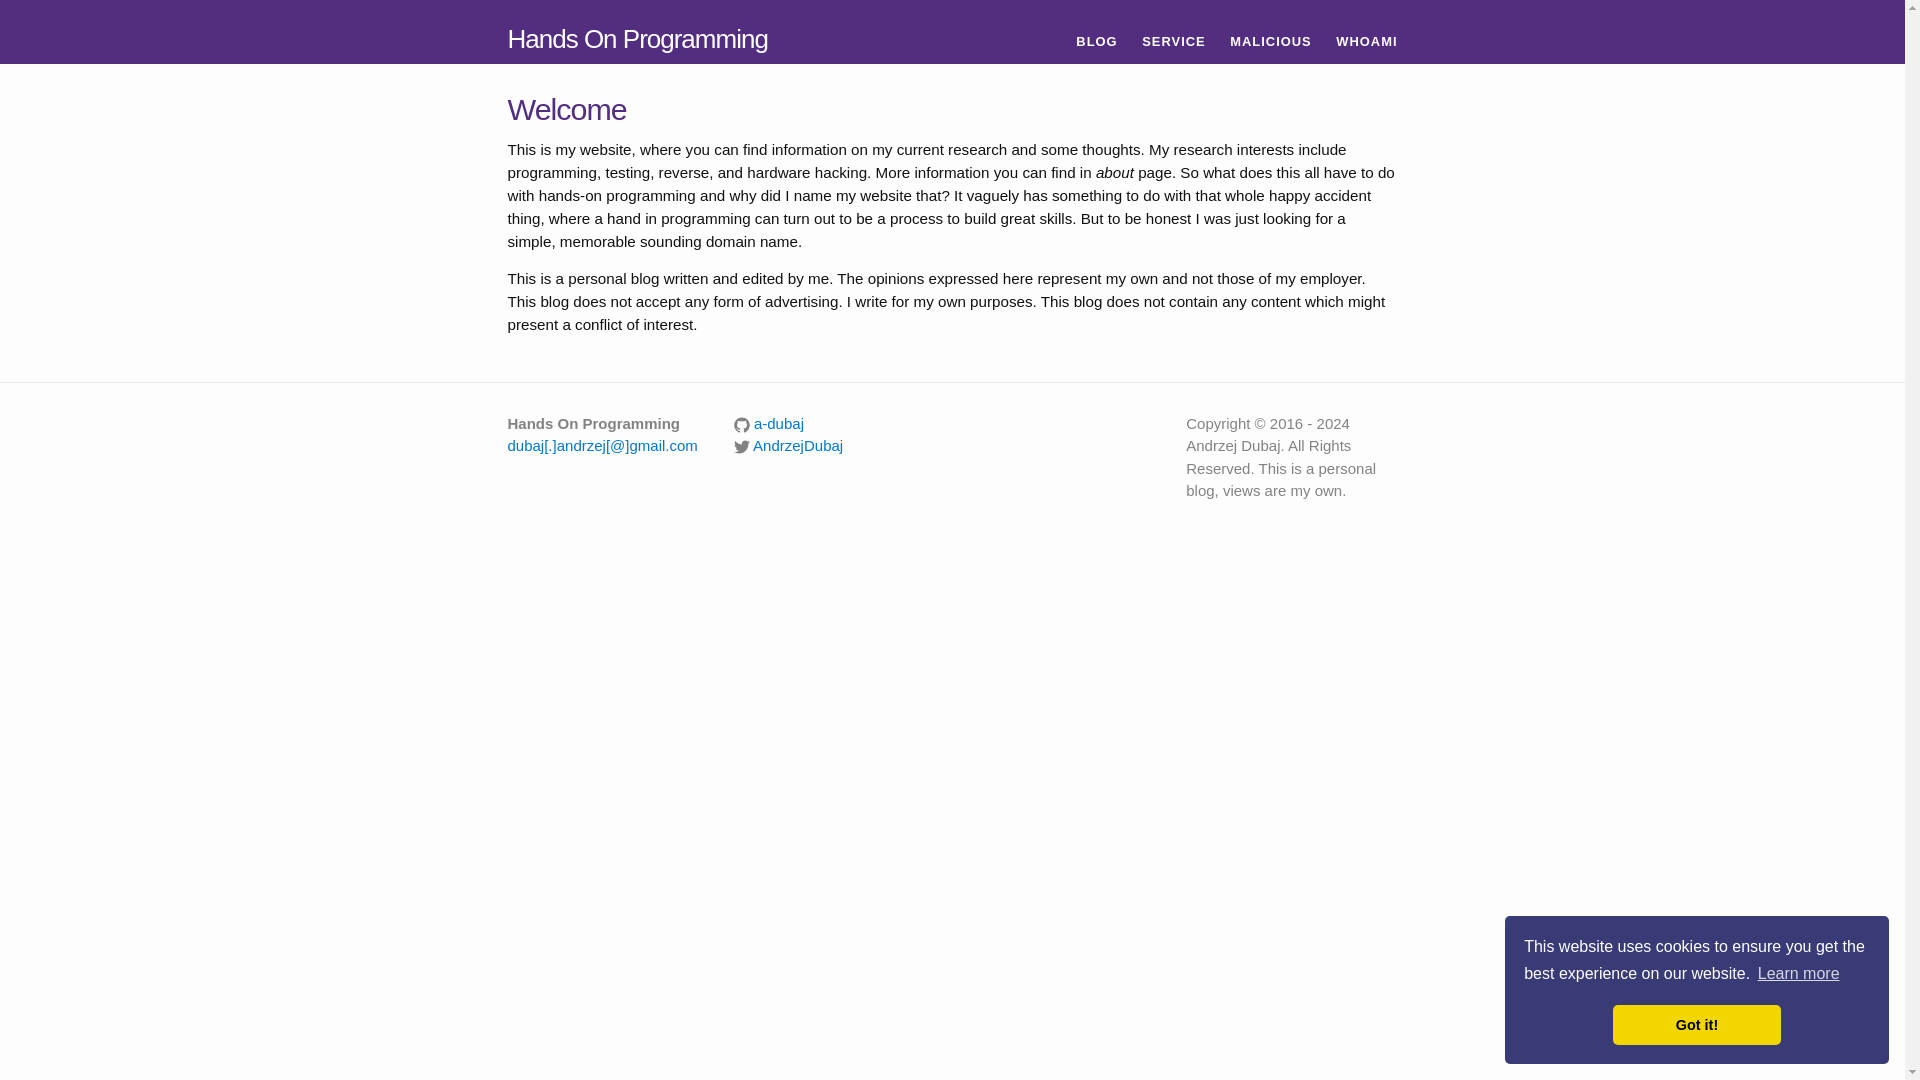  Describe the element at coordinates (1174, 41) in the screenshot. I see `SERVICE` at that location.